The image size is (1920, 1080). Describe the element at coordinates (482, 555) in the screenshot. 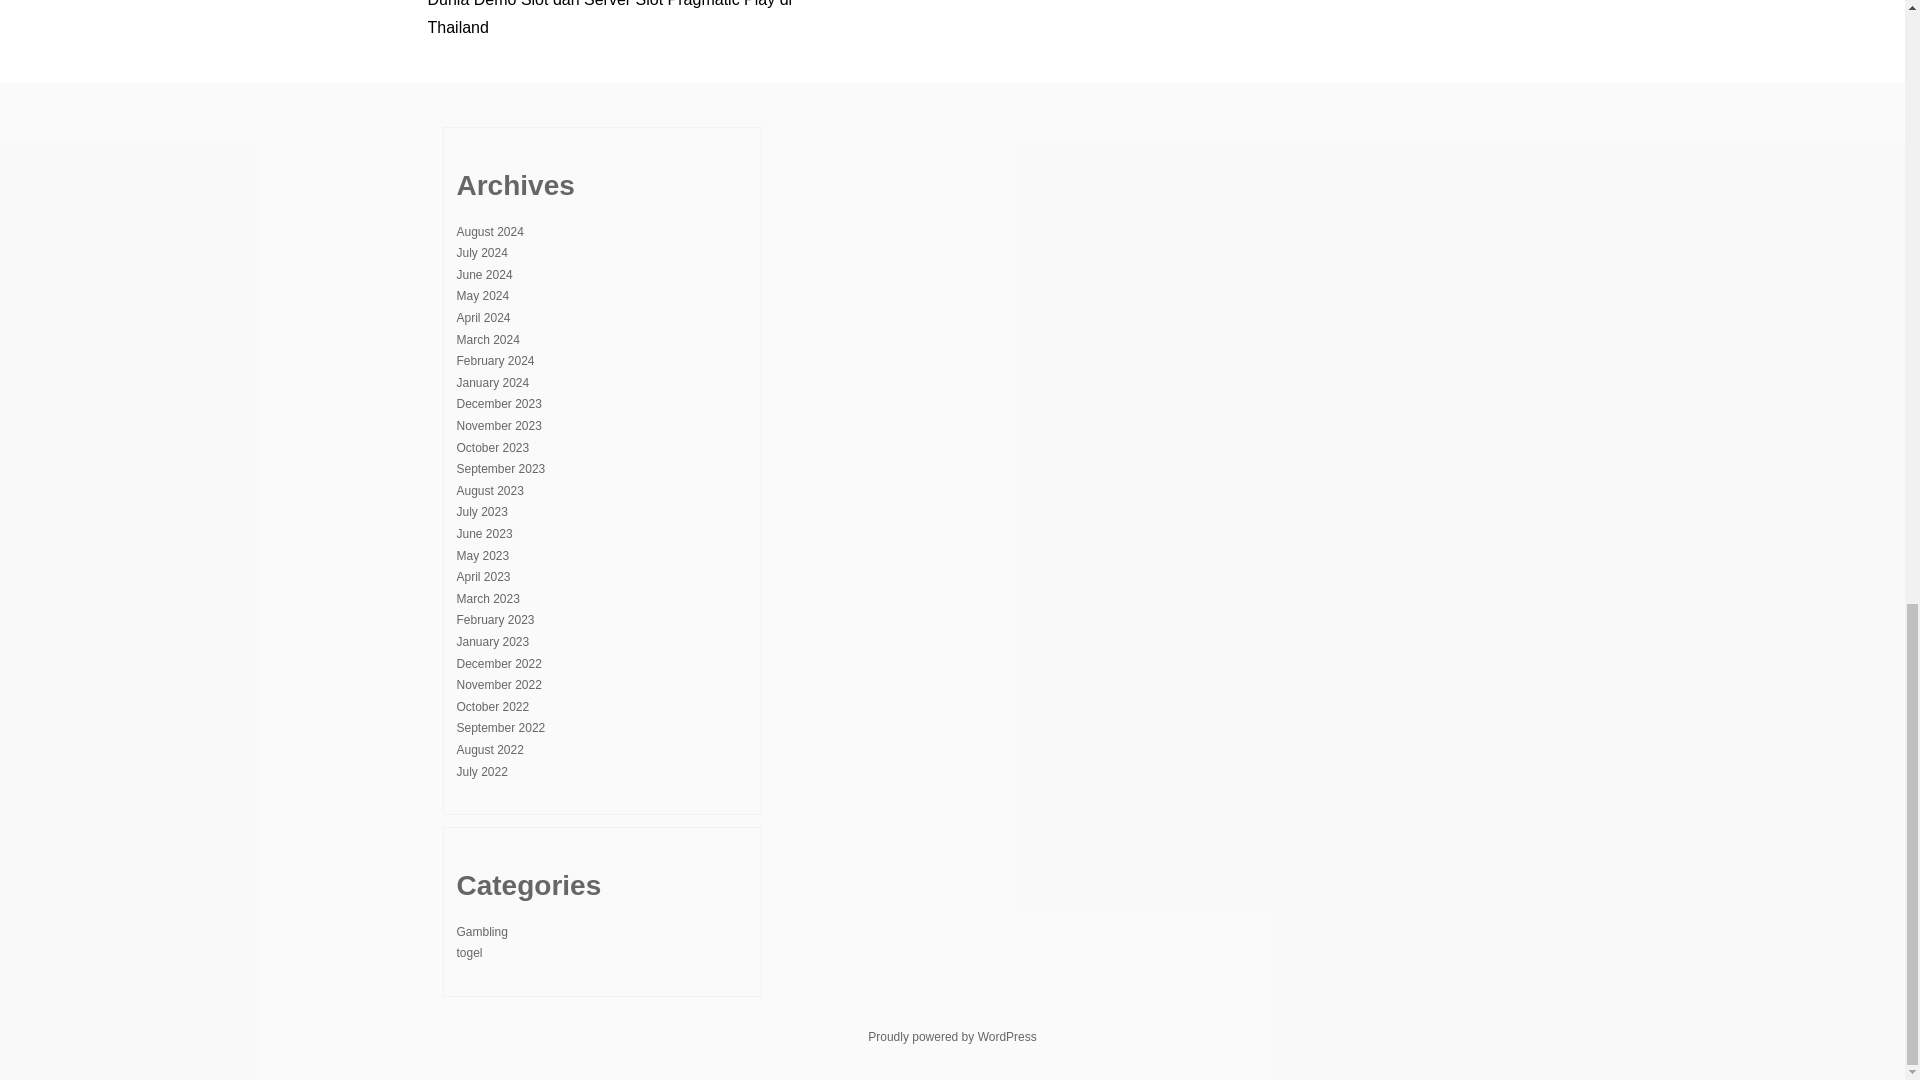

I see `May 2023` at that location.